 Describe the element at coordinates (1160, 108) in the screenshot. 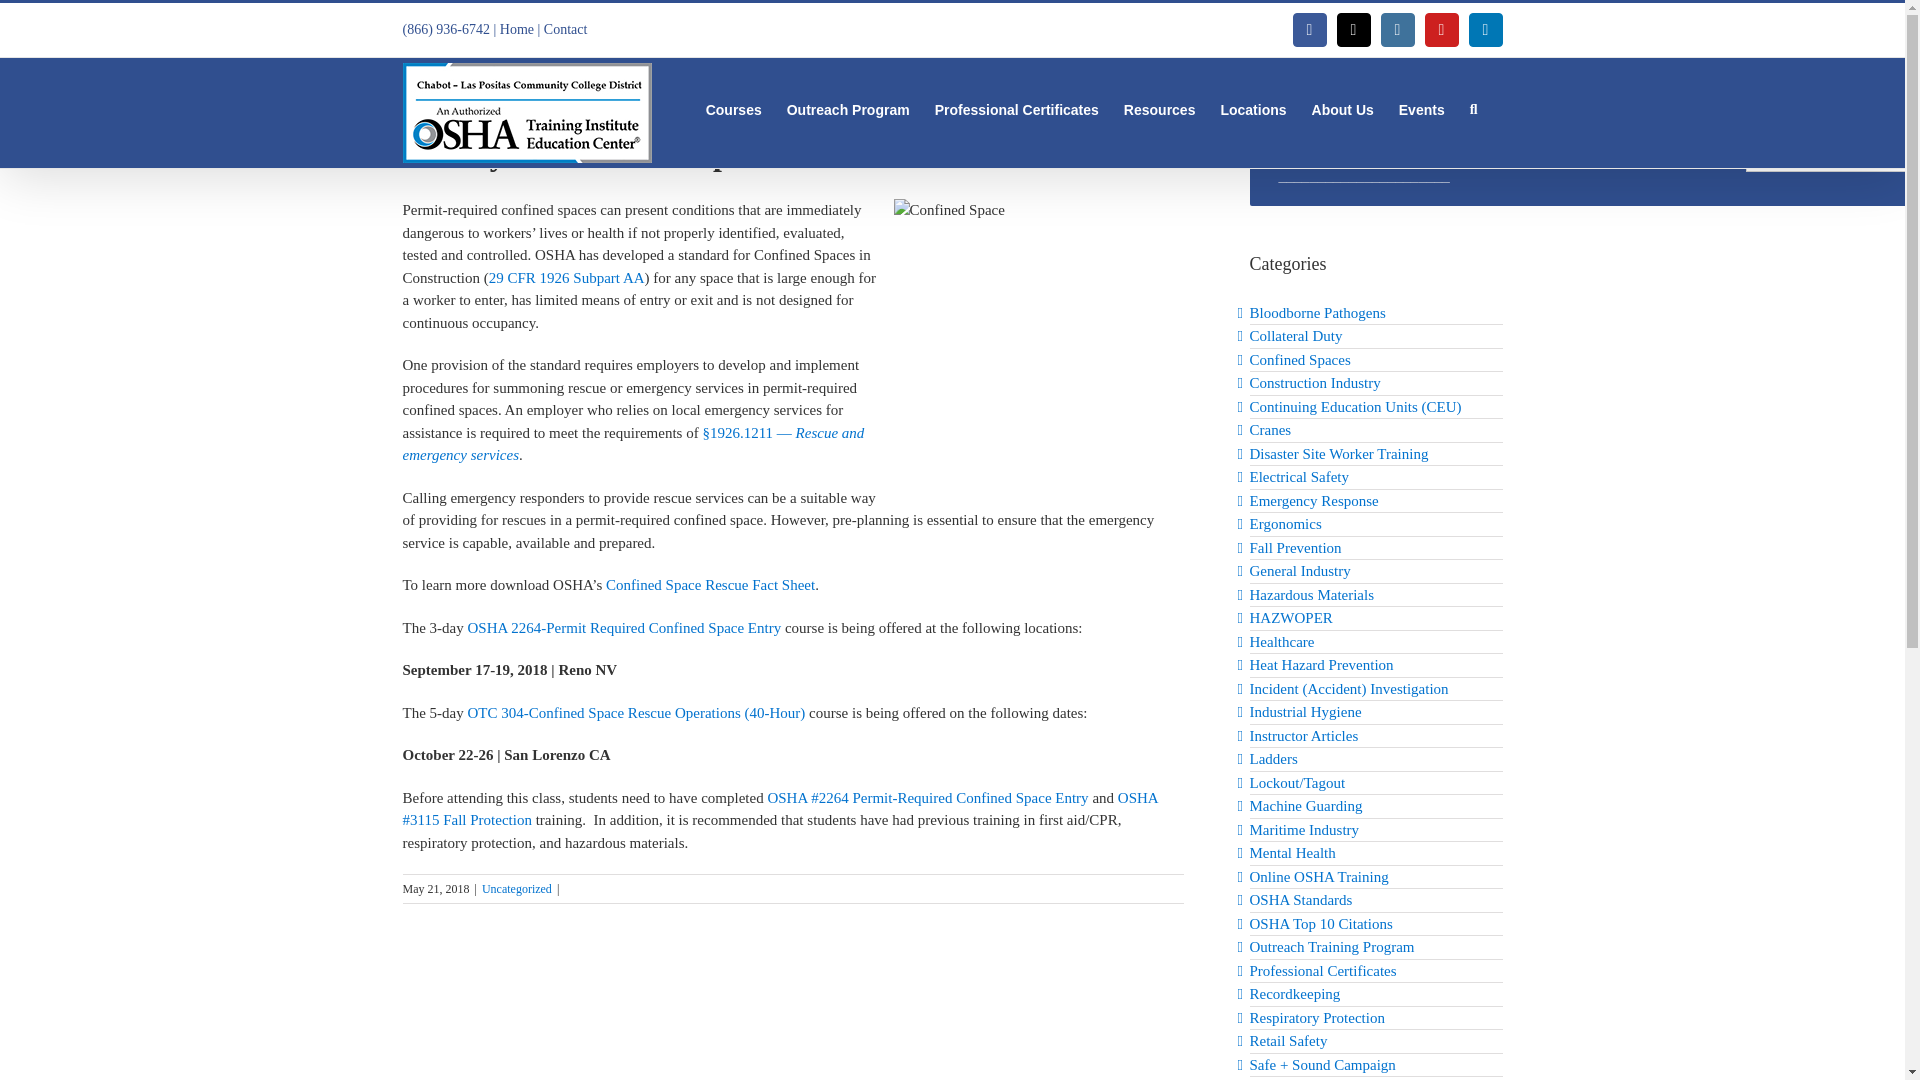

I see `Resources` at that location.